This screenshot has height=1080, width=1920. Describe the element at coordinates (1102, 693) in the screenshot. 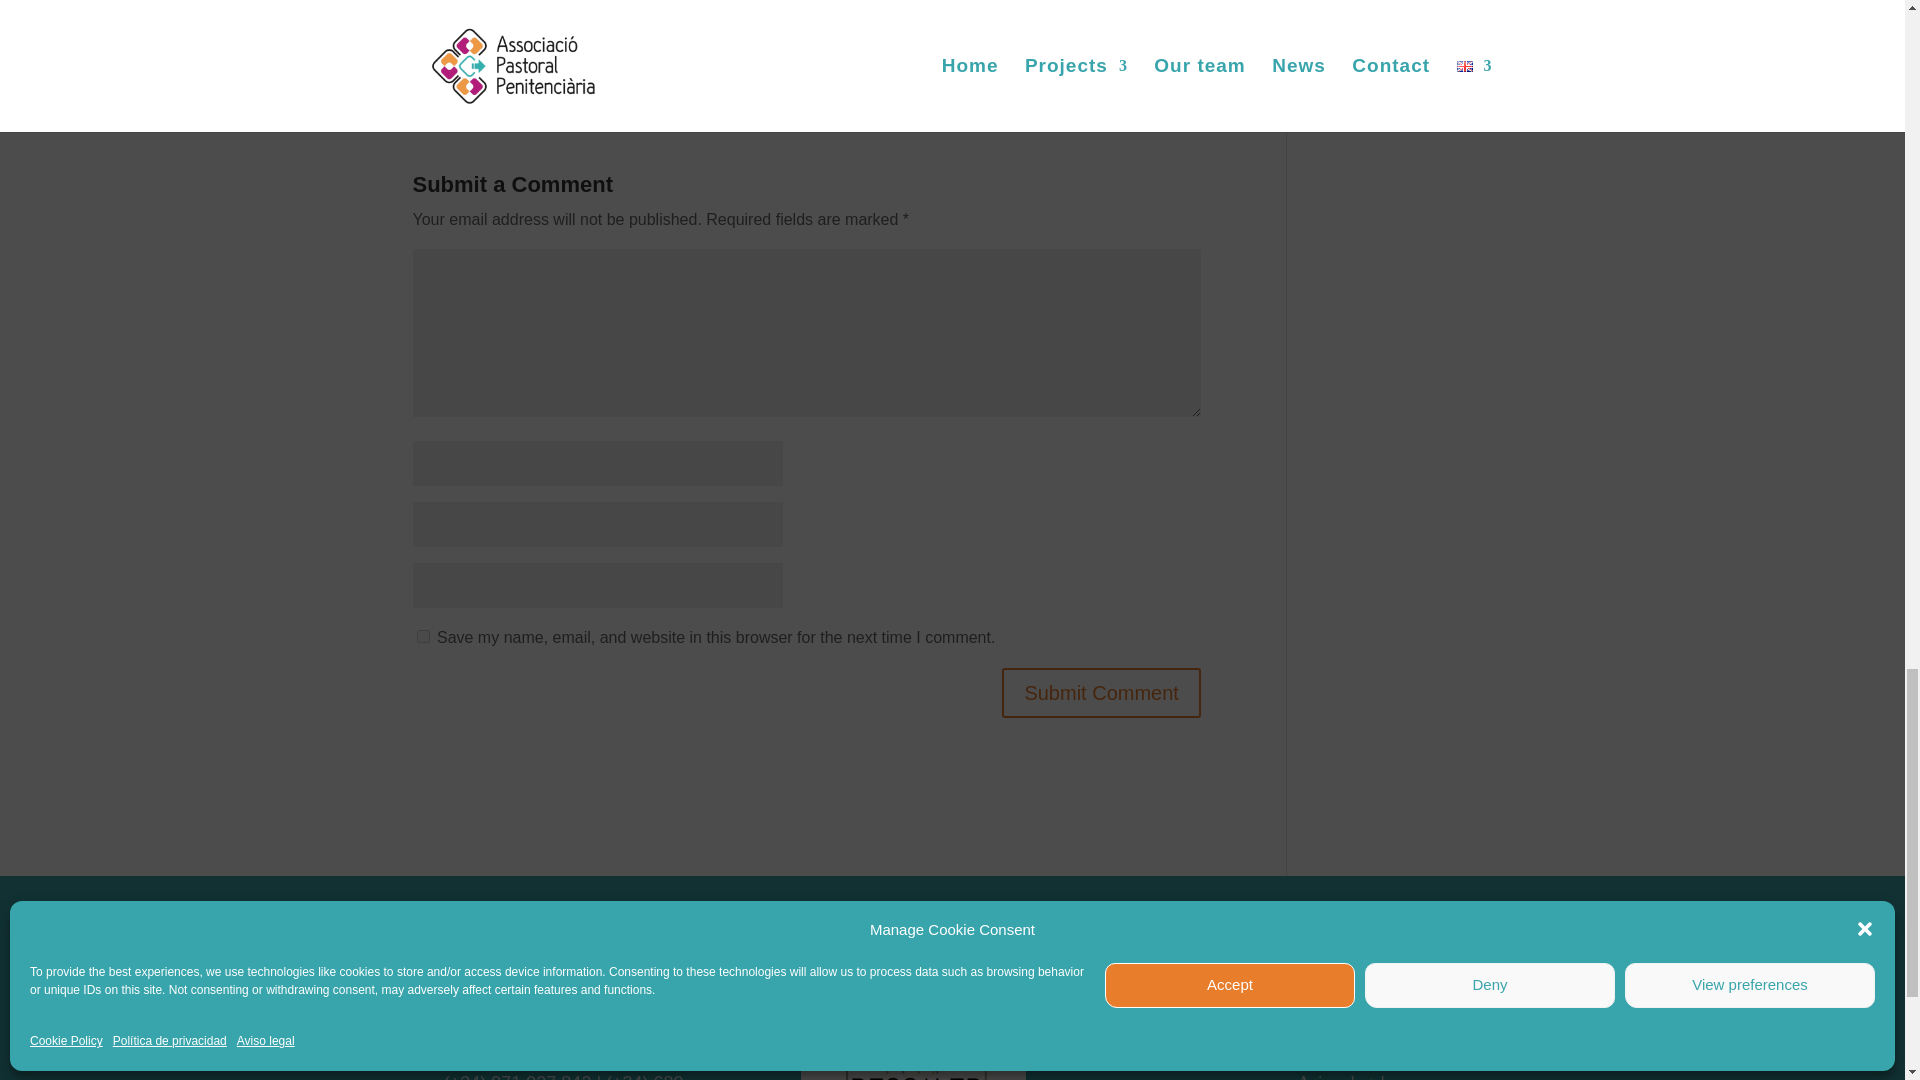

I see `Submit Comment` at that location.